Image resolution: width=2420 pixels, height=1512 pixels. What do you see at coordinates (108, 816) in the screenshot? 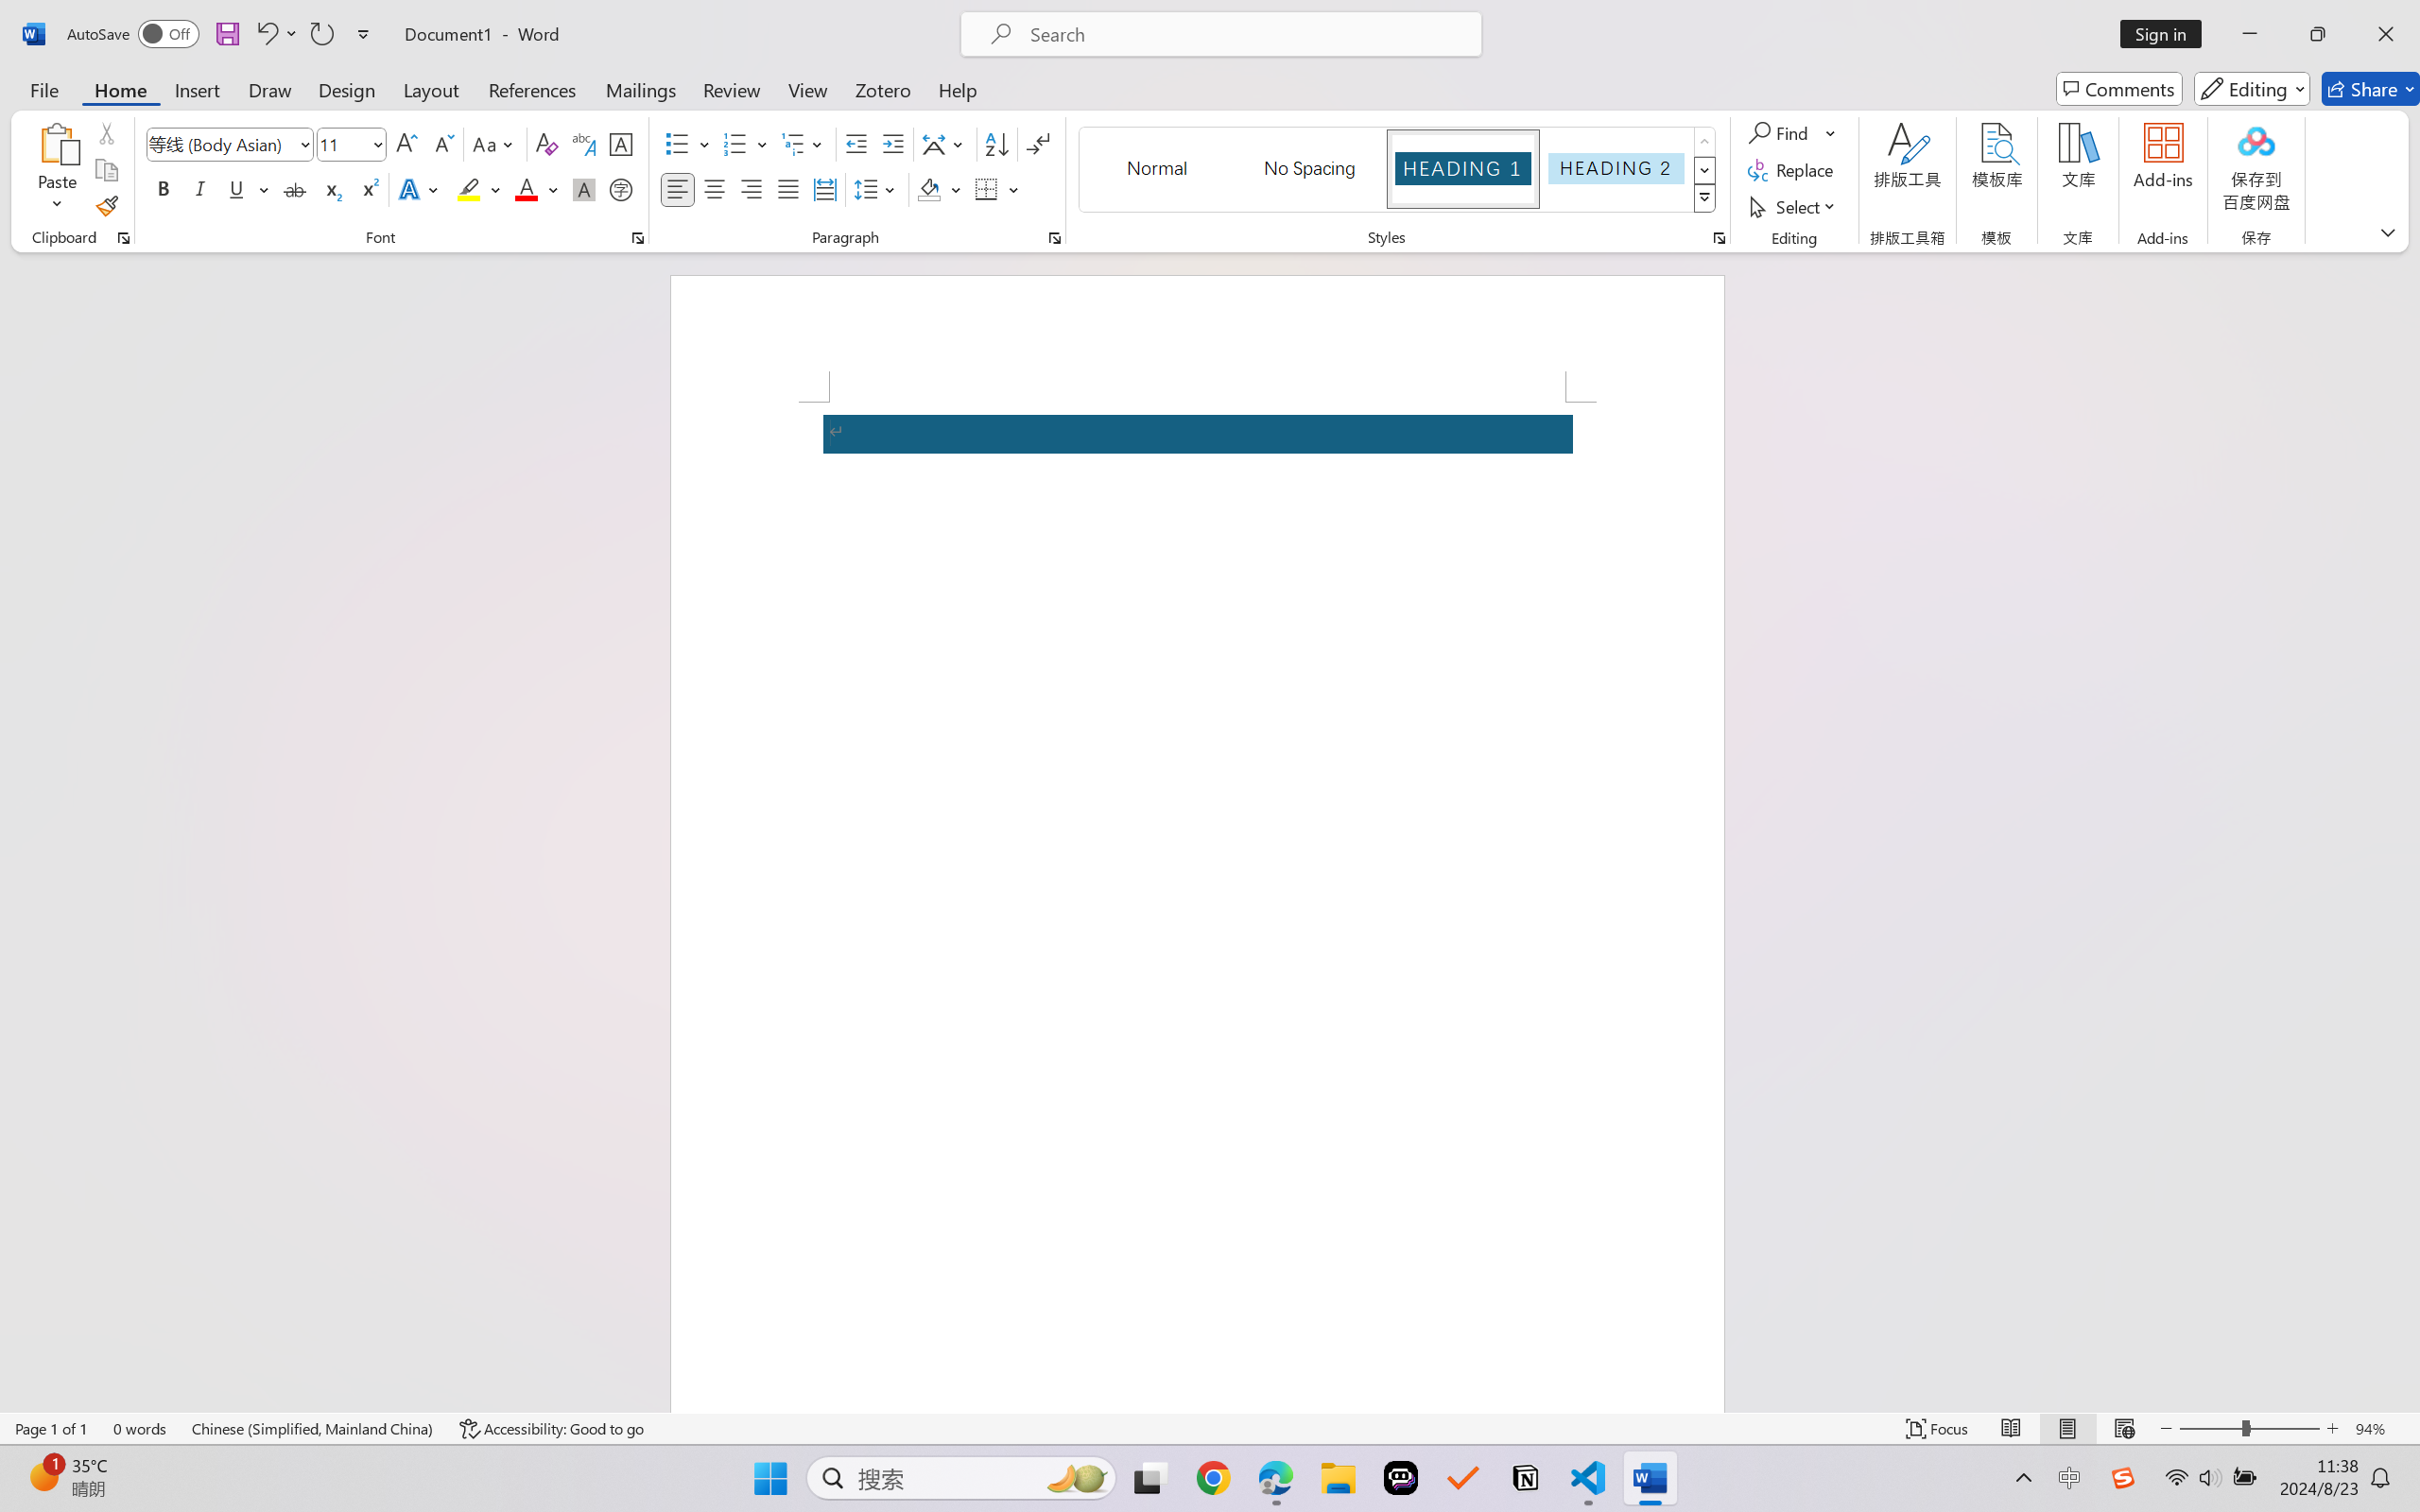
I see `News` at bounding box center [108, 816].